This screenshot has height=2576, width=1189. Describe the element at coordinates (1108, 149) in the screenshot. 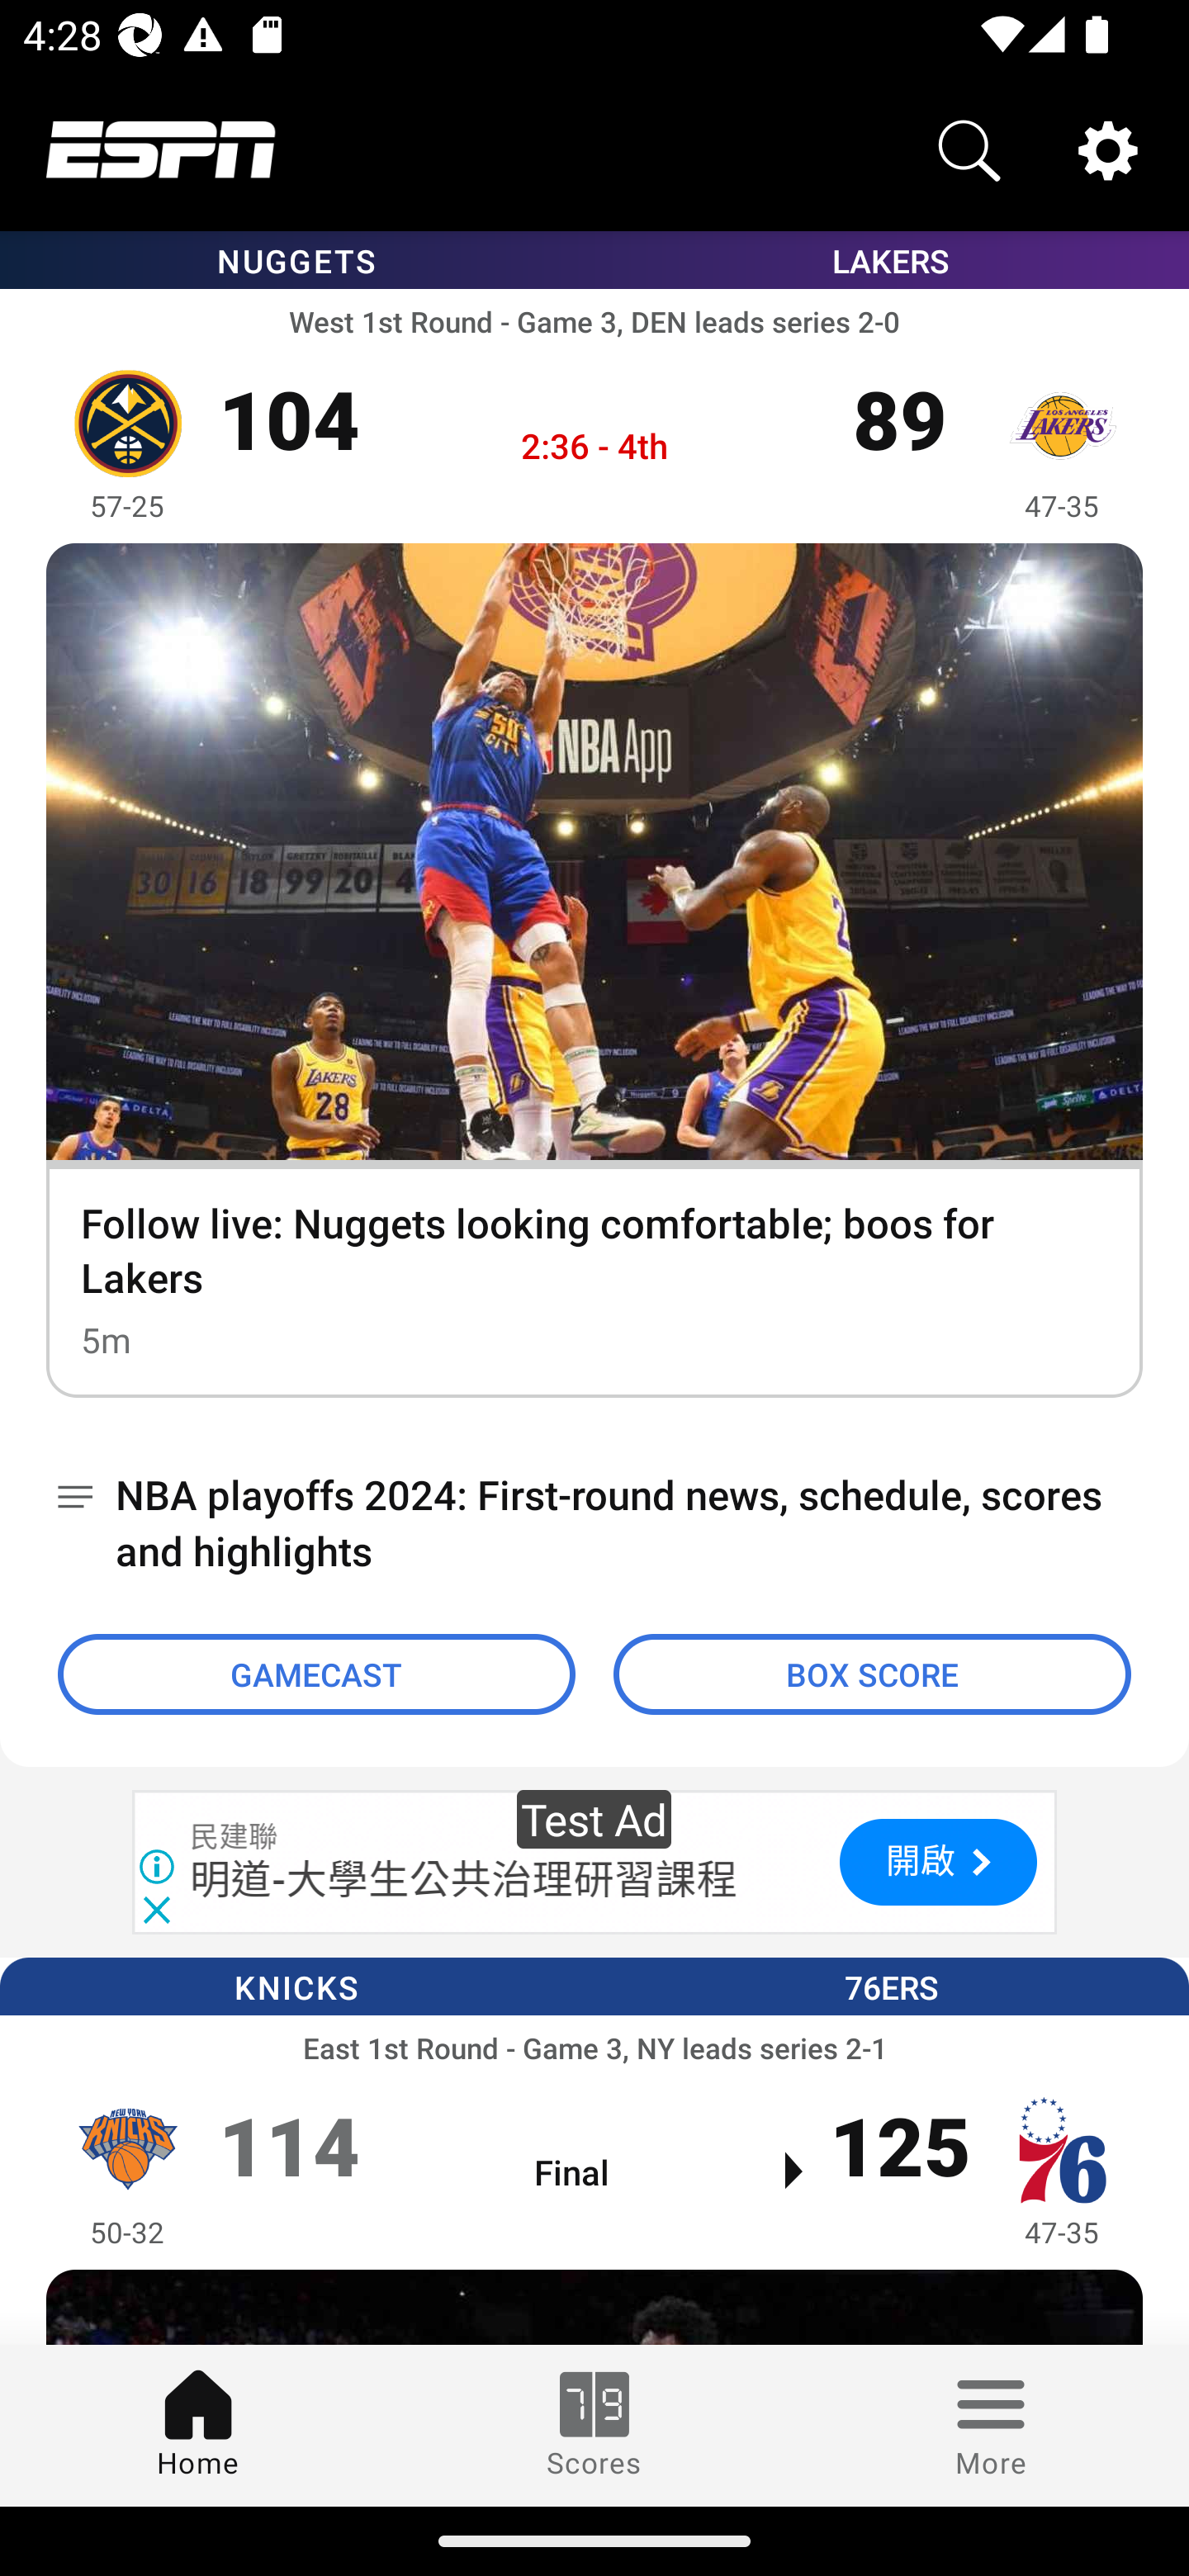

I see `Settings` at that location.